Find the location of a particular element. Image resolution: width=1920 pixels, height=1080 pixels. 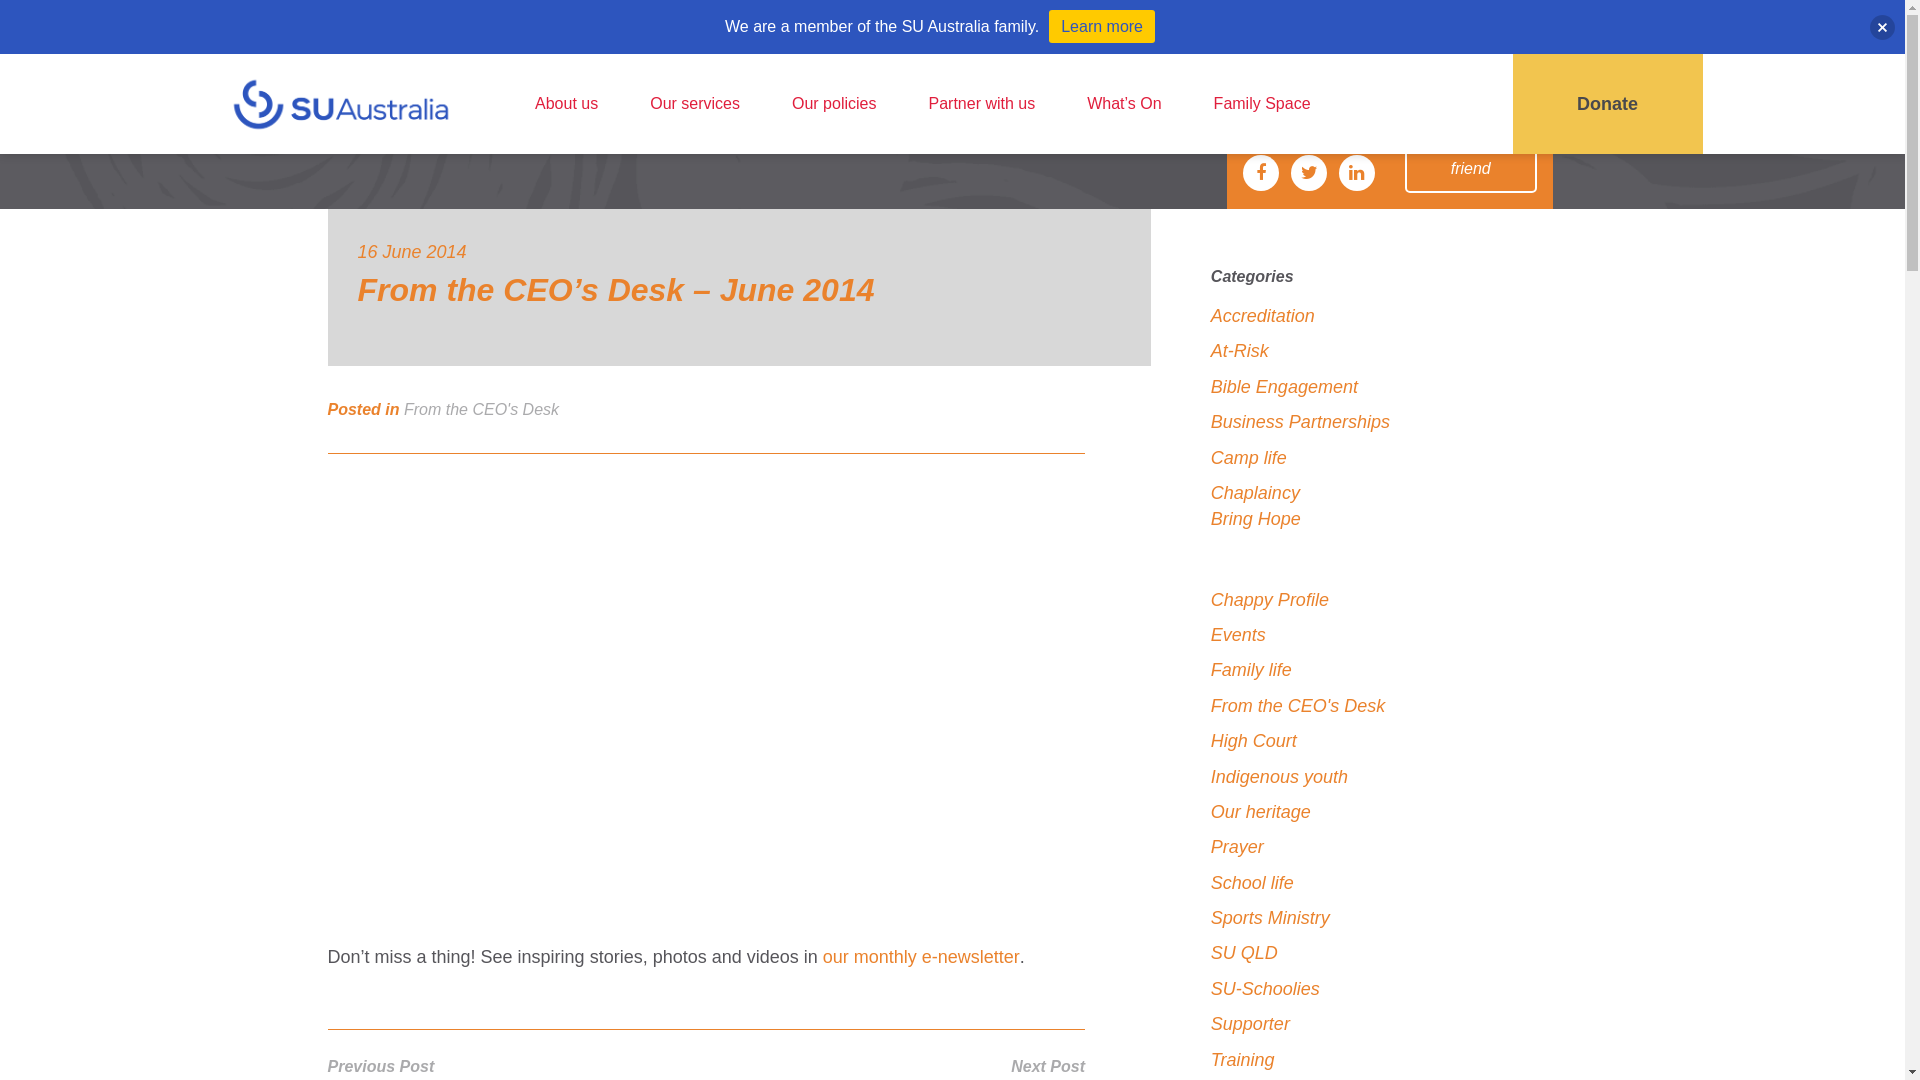

Donate is located at coordinates (1607, 104).